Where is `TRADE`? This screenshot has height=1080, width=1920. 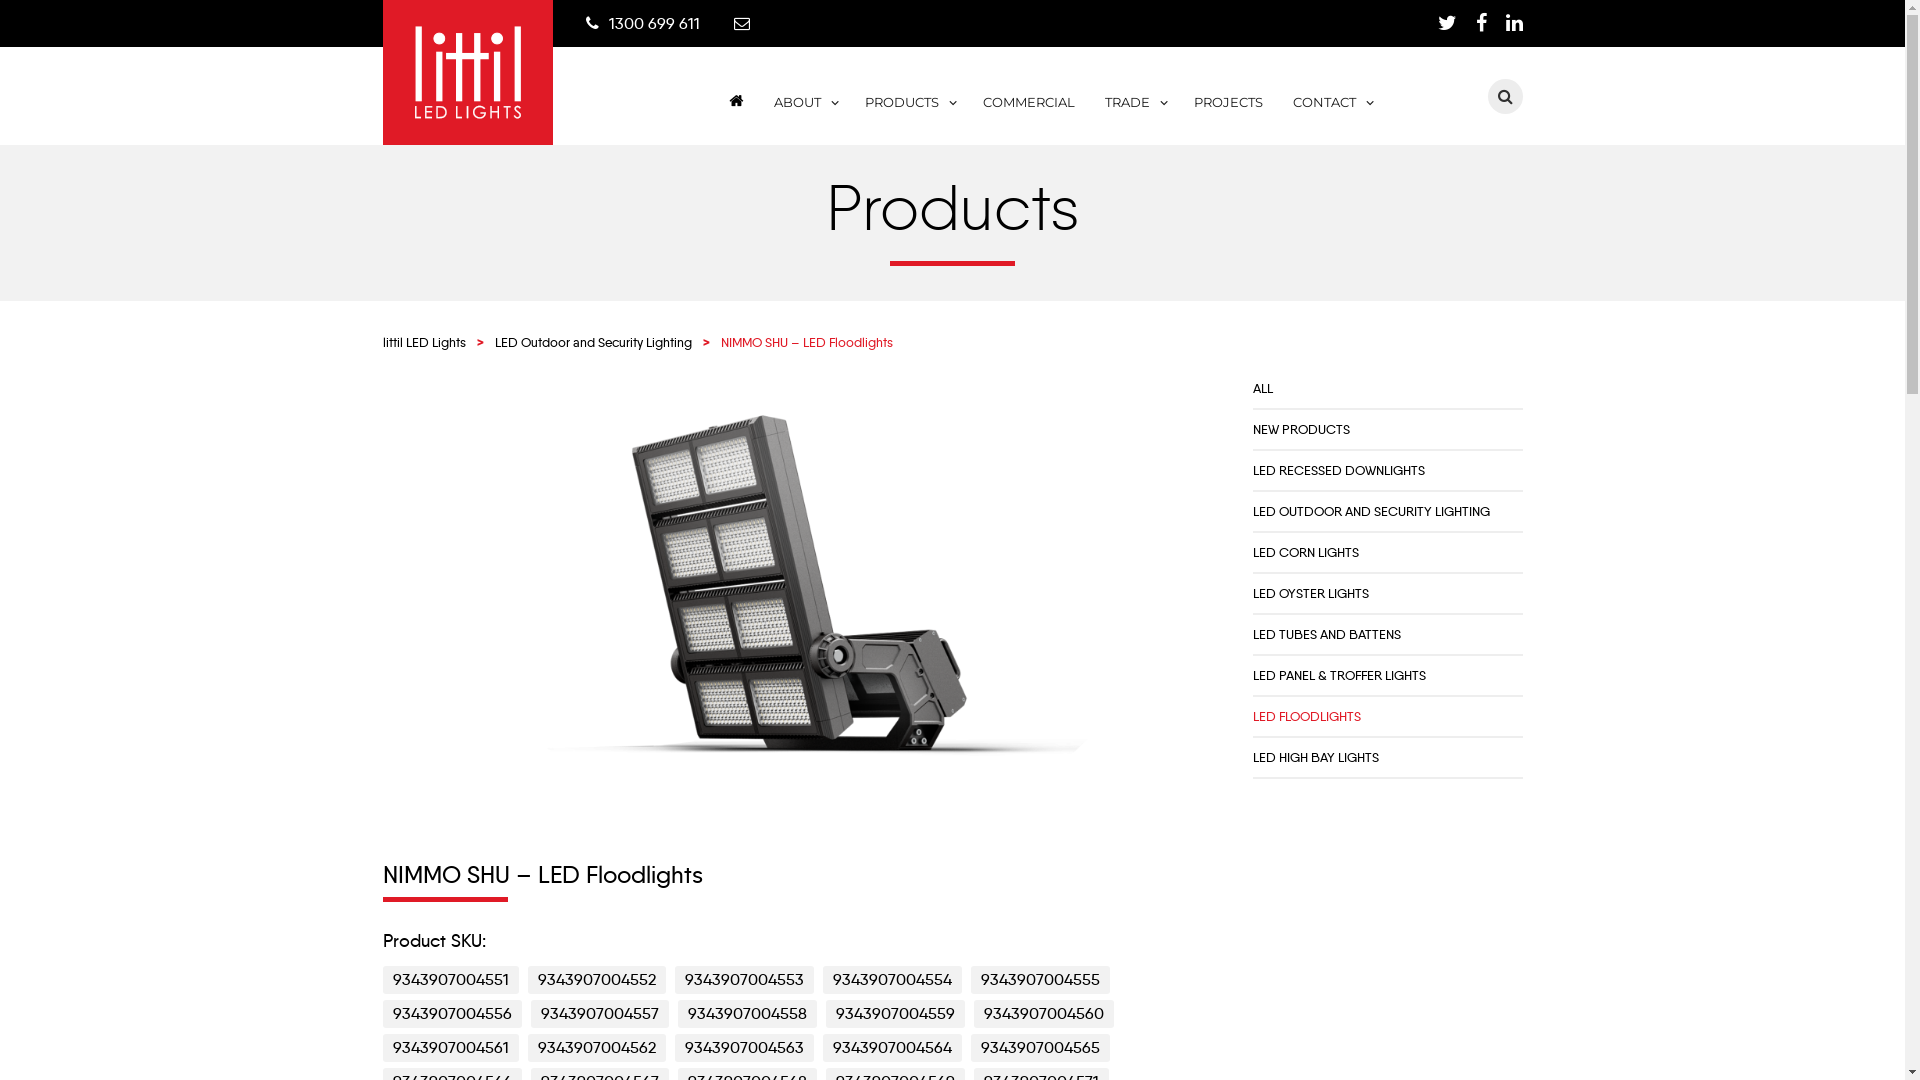
TRADE is located at coordinates (1134, 115).